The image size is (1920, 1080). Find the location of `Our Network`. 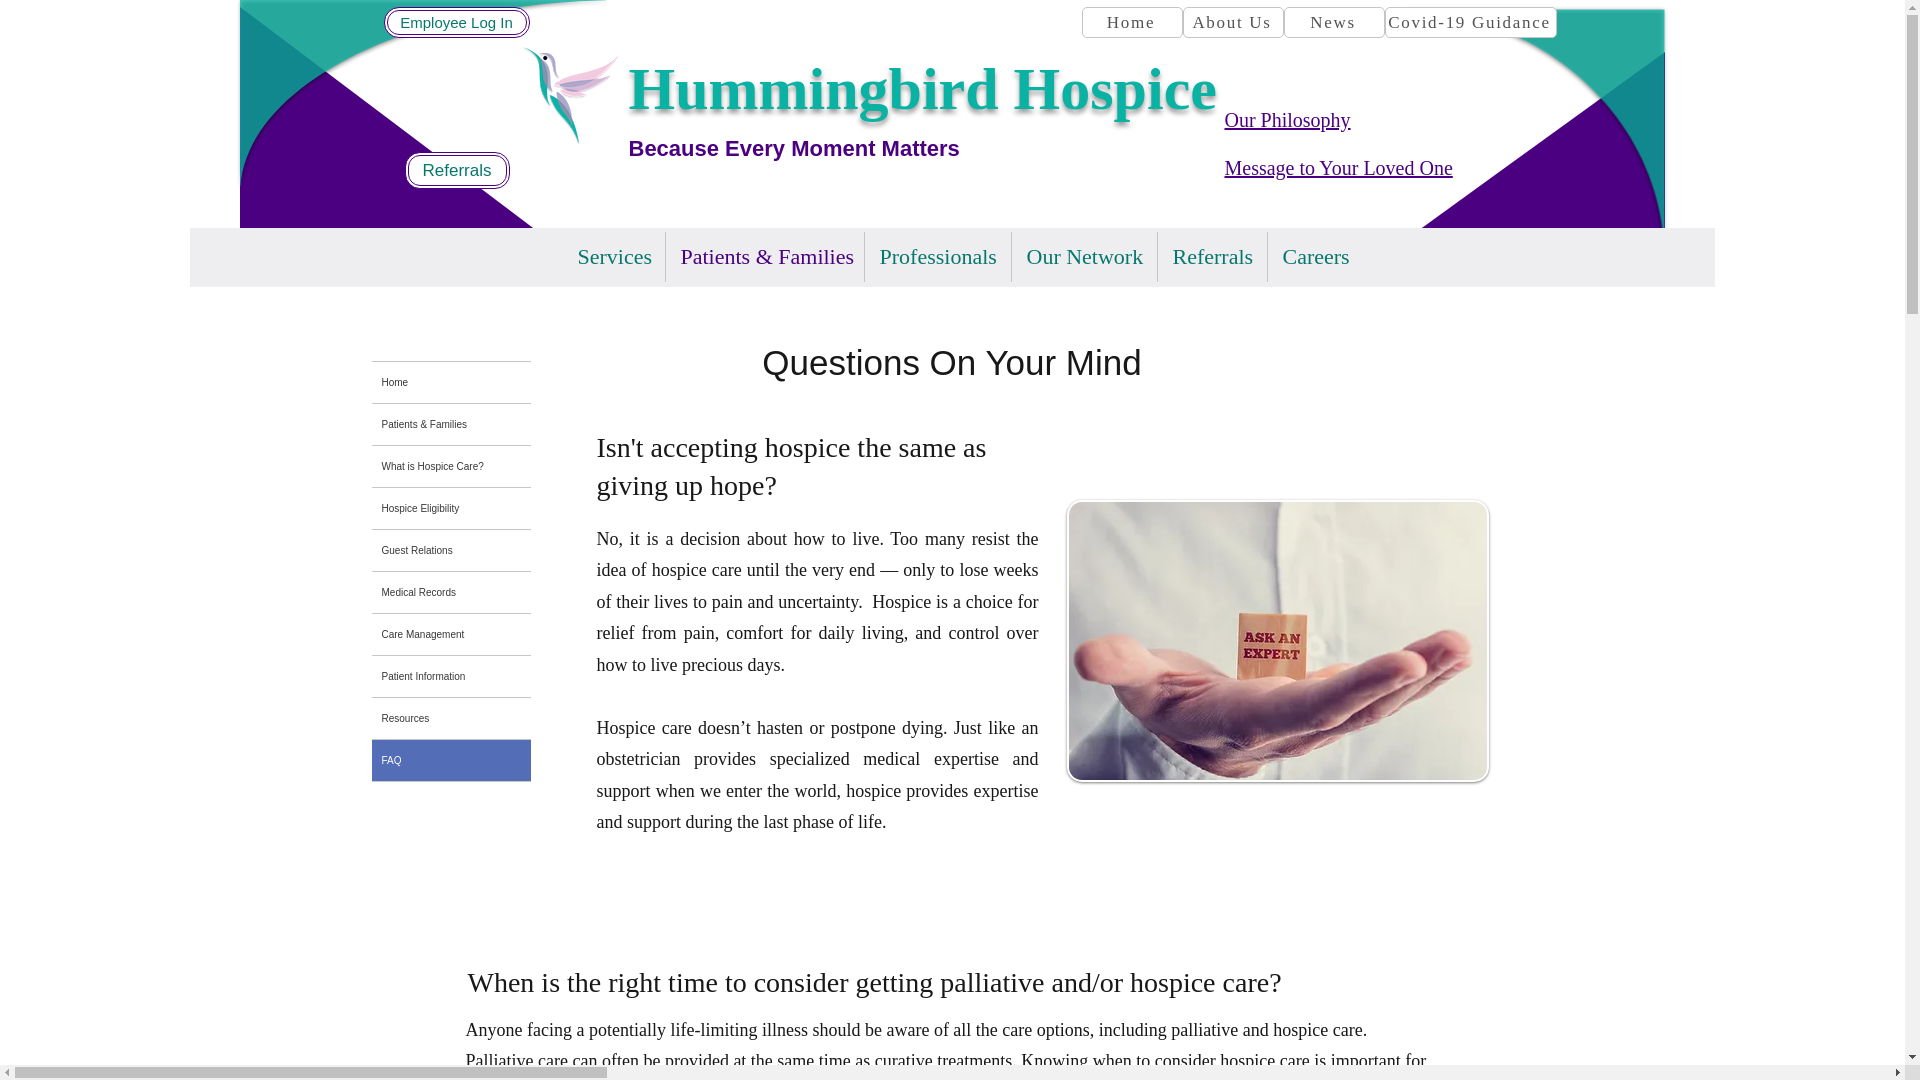

Our Network is located at coordinates (1084, 256).